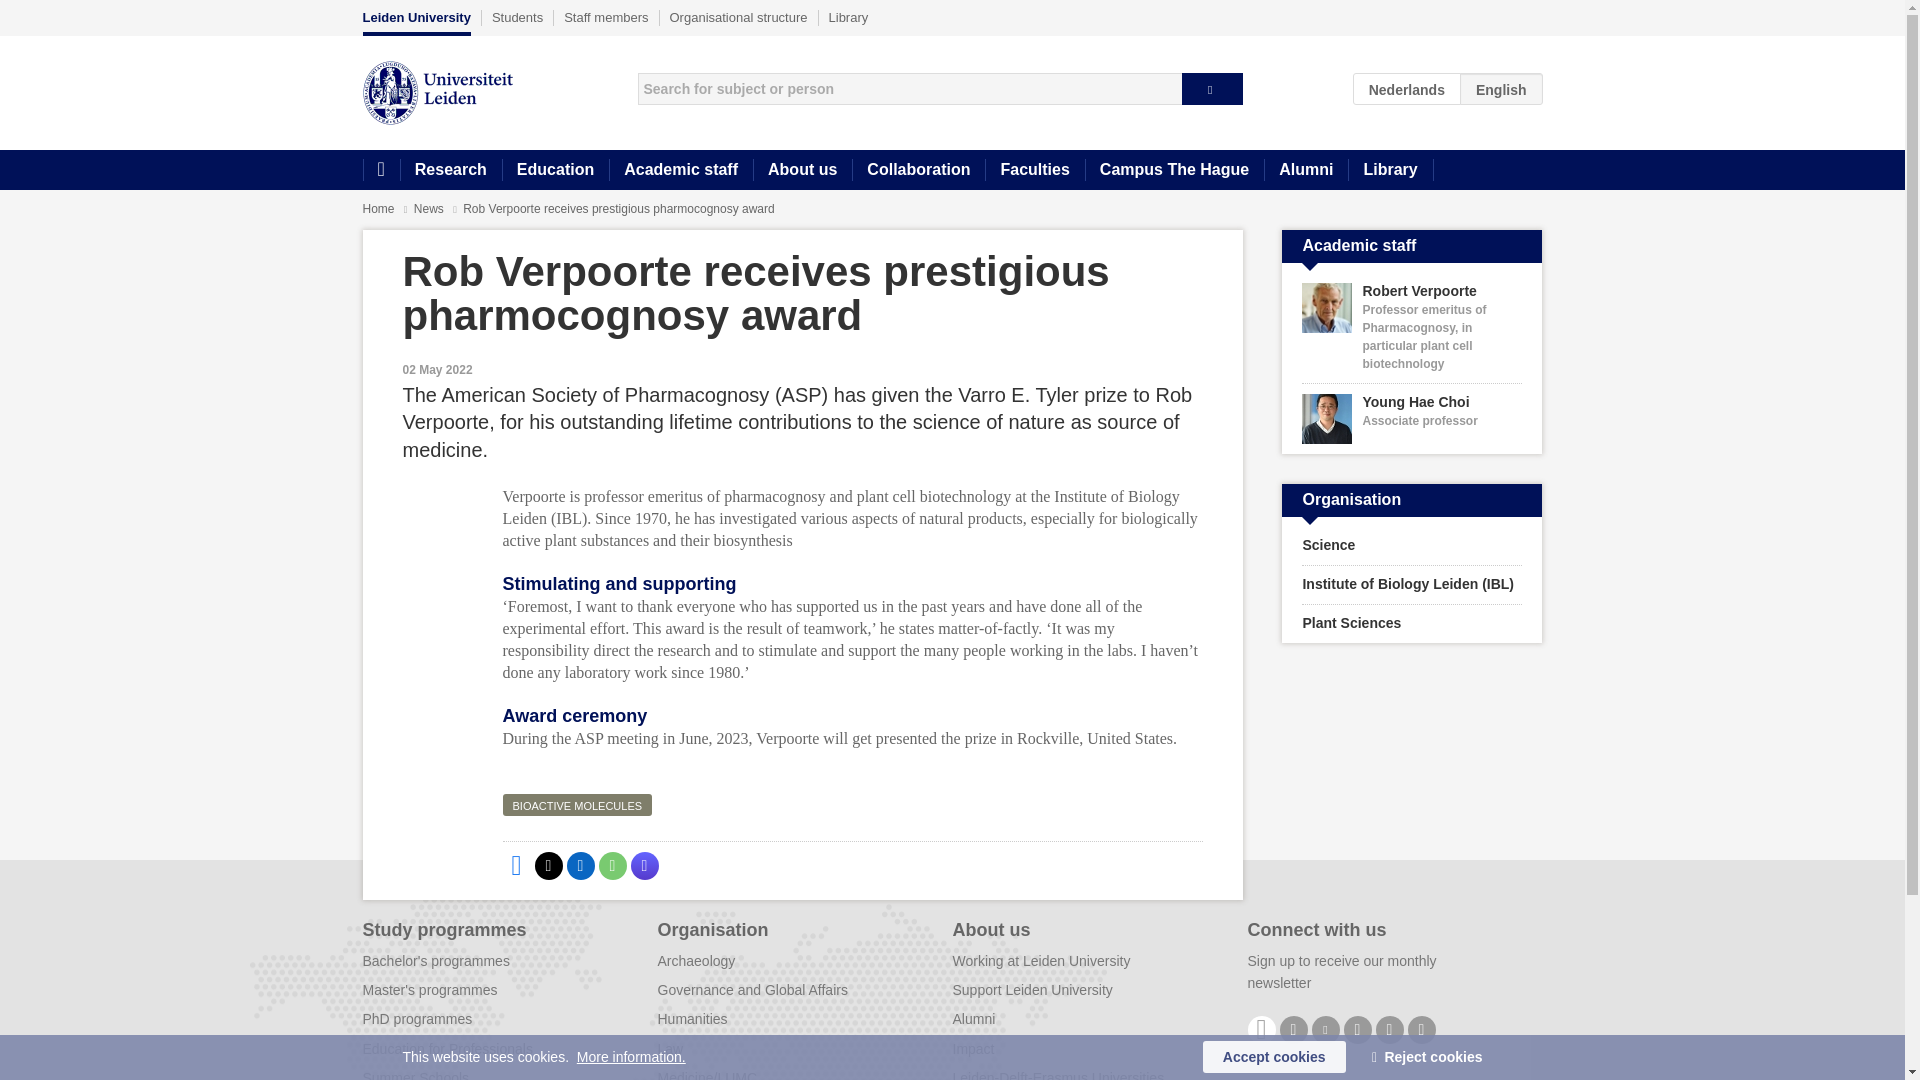 This screenshot has width=1920, height=1080. What do you see at coordinates (644, 866) in the screenshot?
I see `Share by Mastodon` at bounding box center [644, 866].